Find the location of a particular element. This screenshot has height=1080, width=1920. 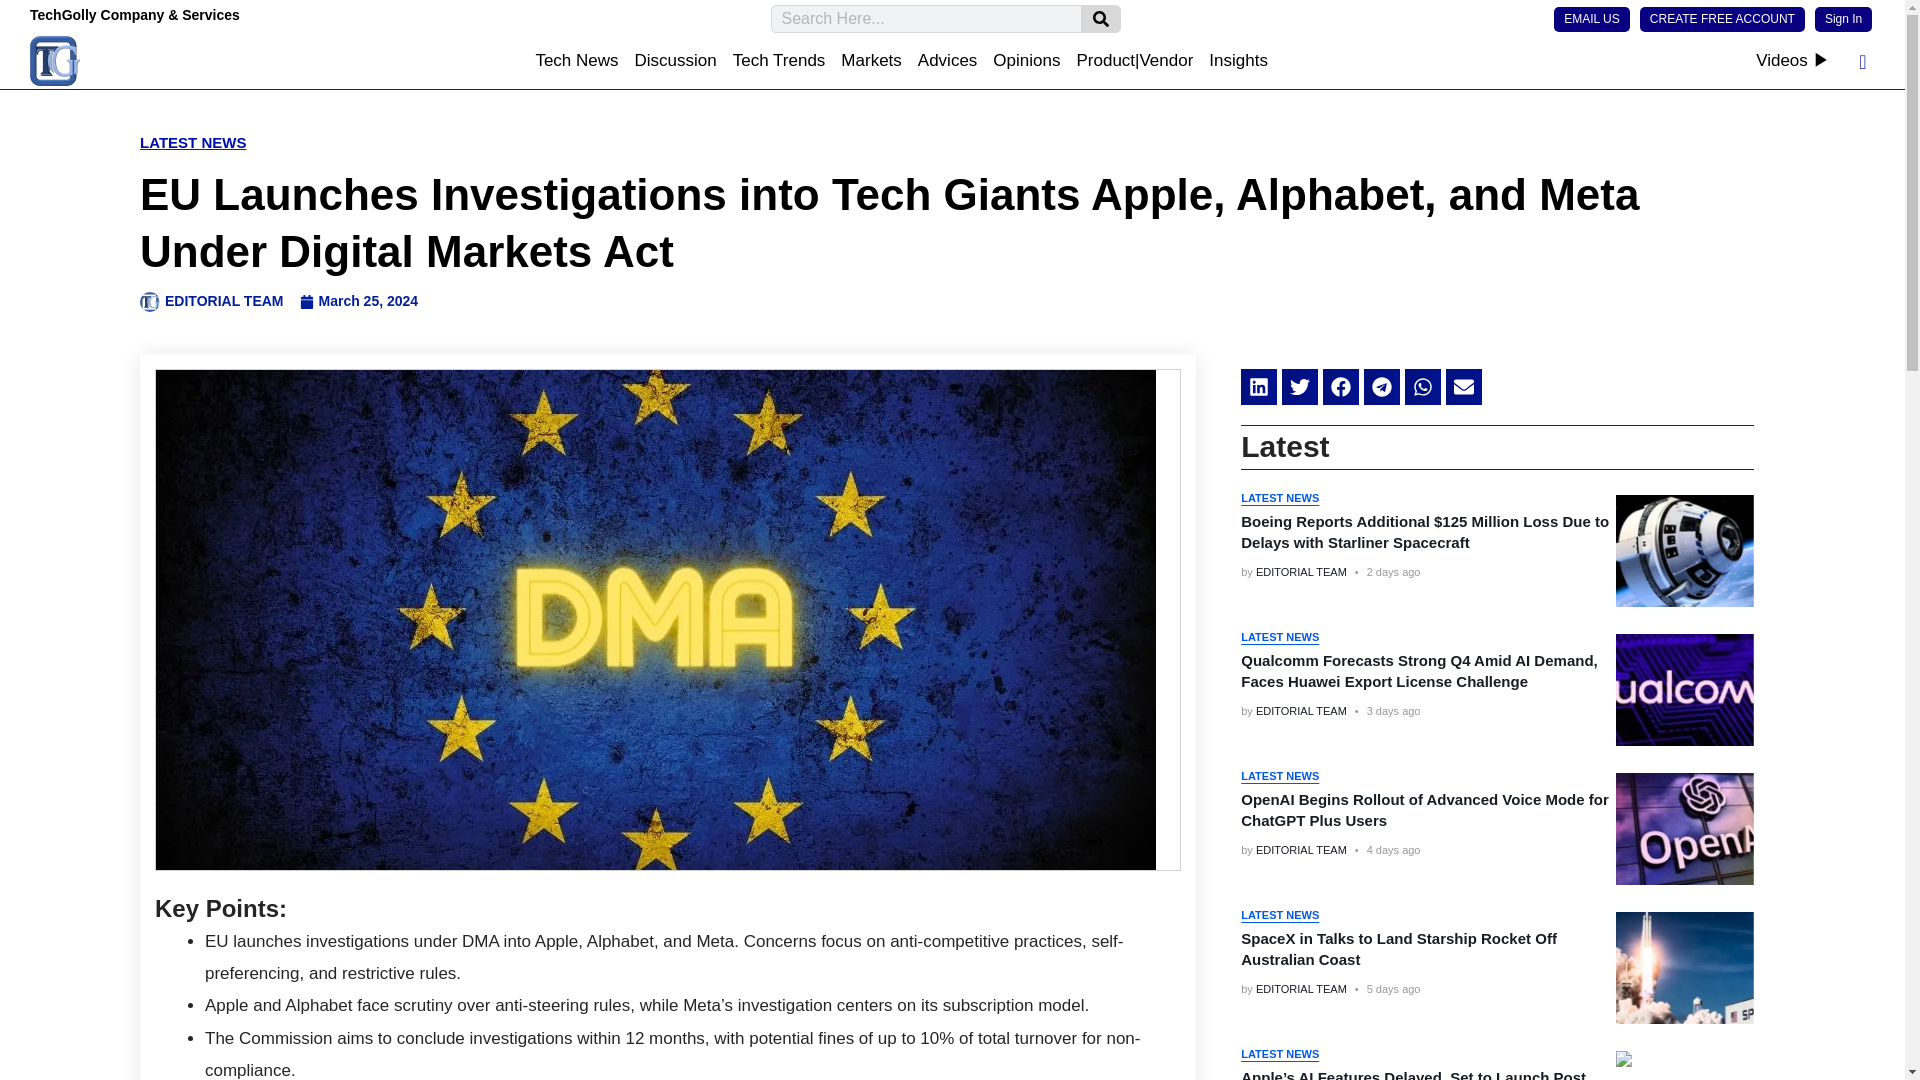

Discussion is located at coordinates (676, 60).